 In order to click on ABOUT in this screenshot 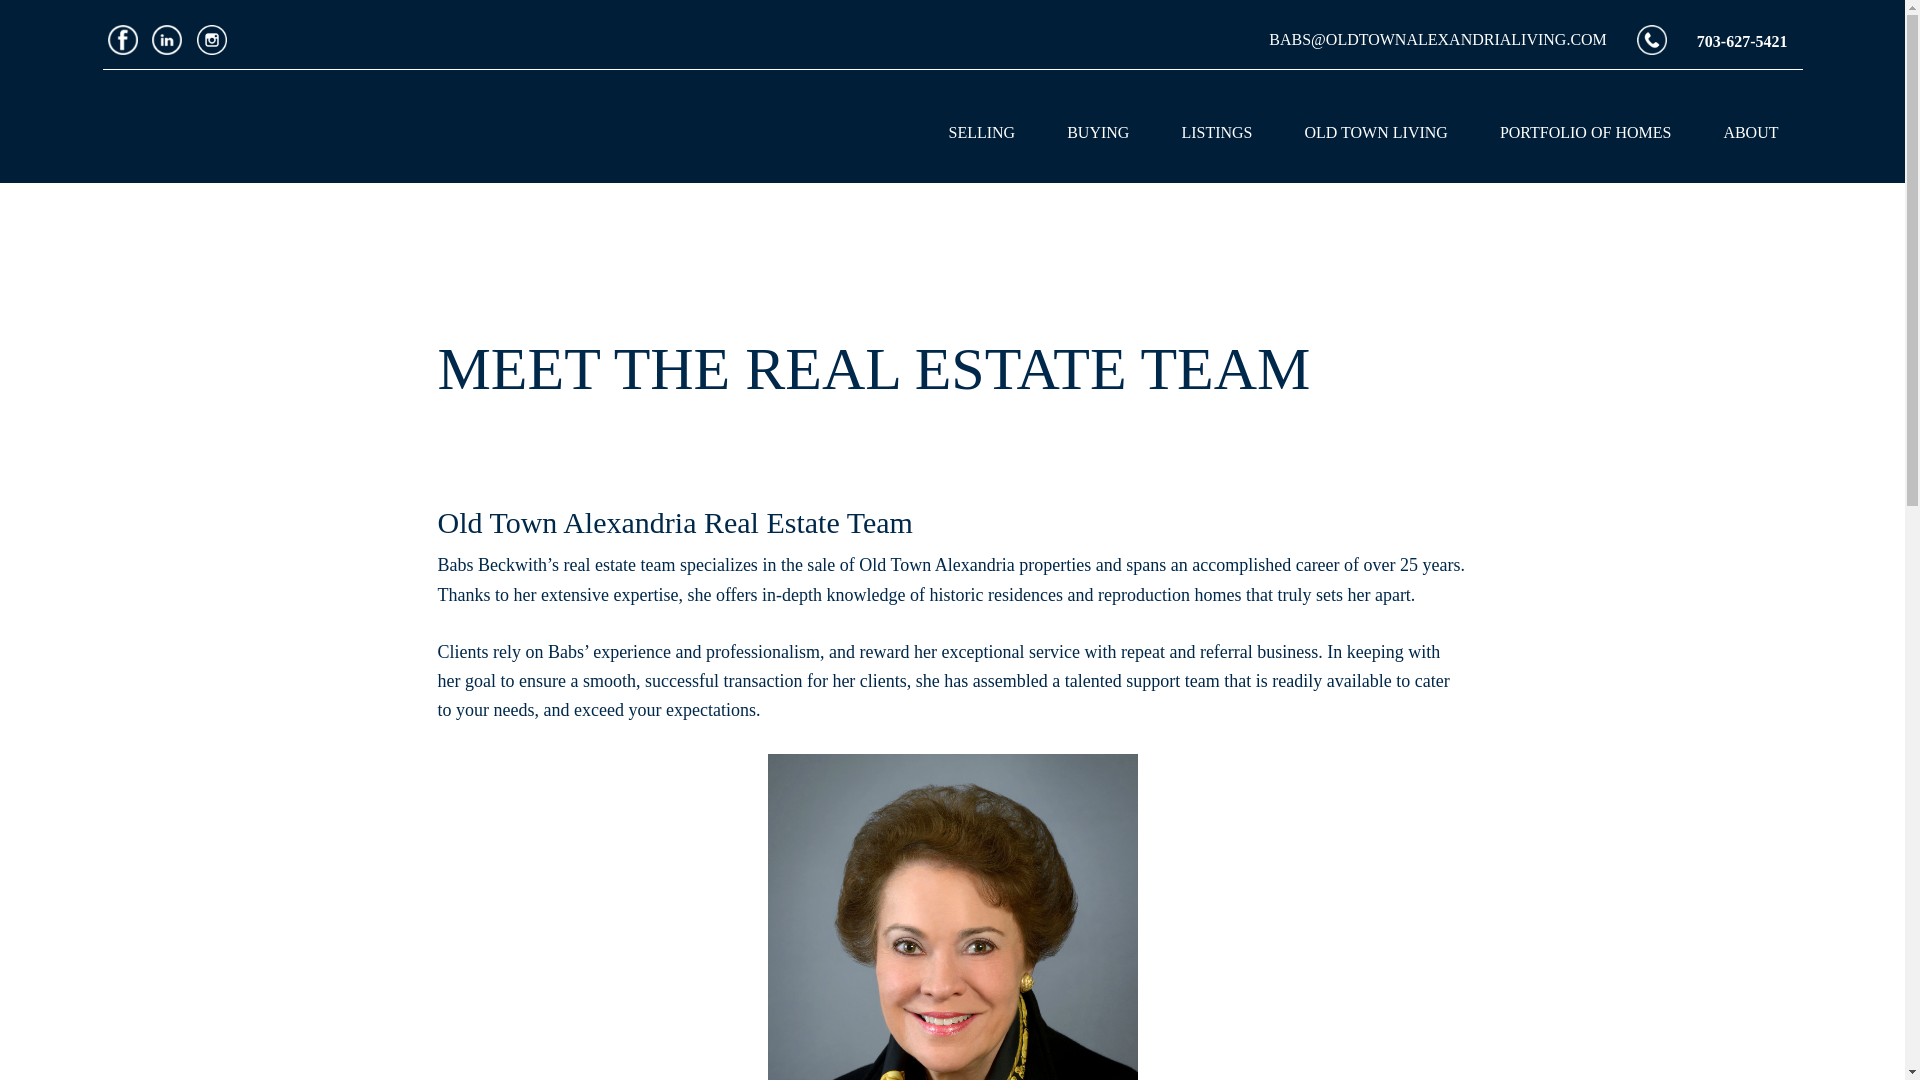, I will do `click(1750, 132)`.